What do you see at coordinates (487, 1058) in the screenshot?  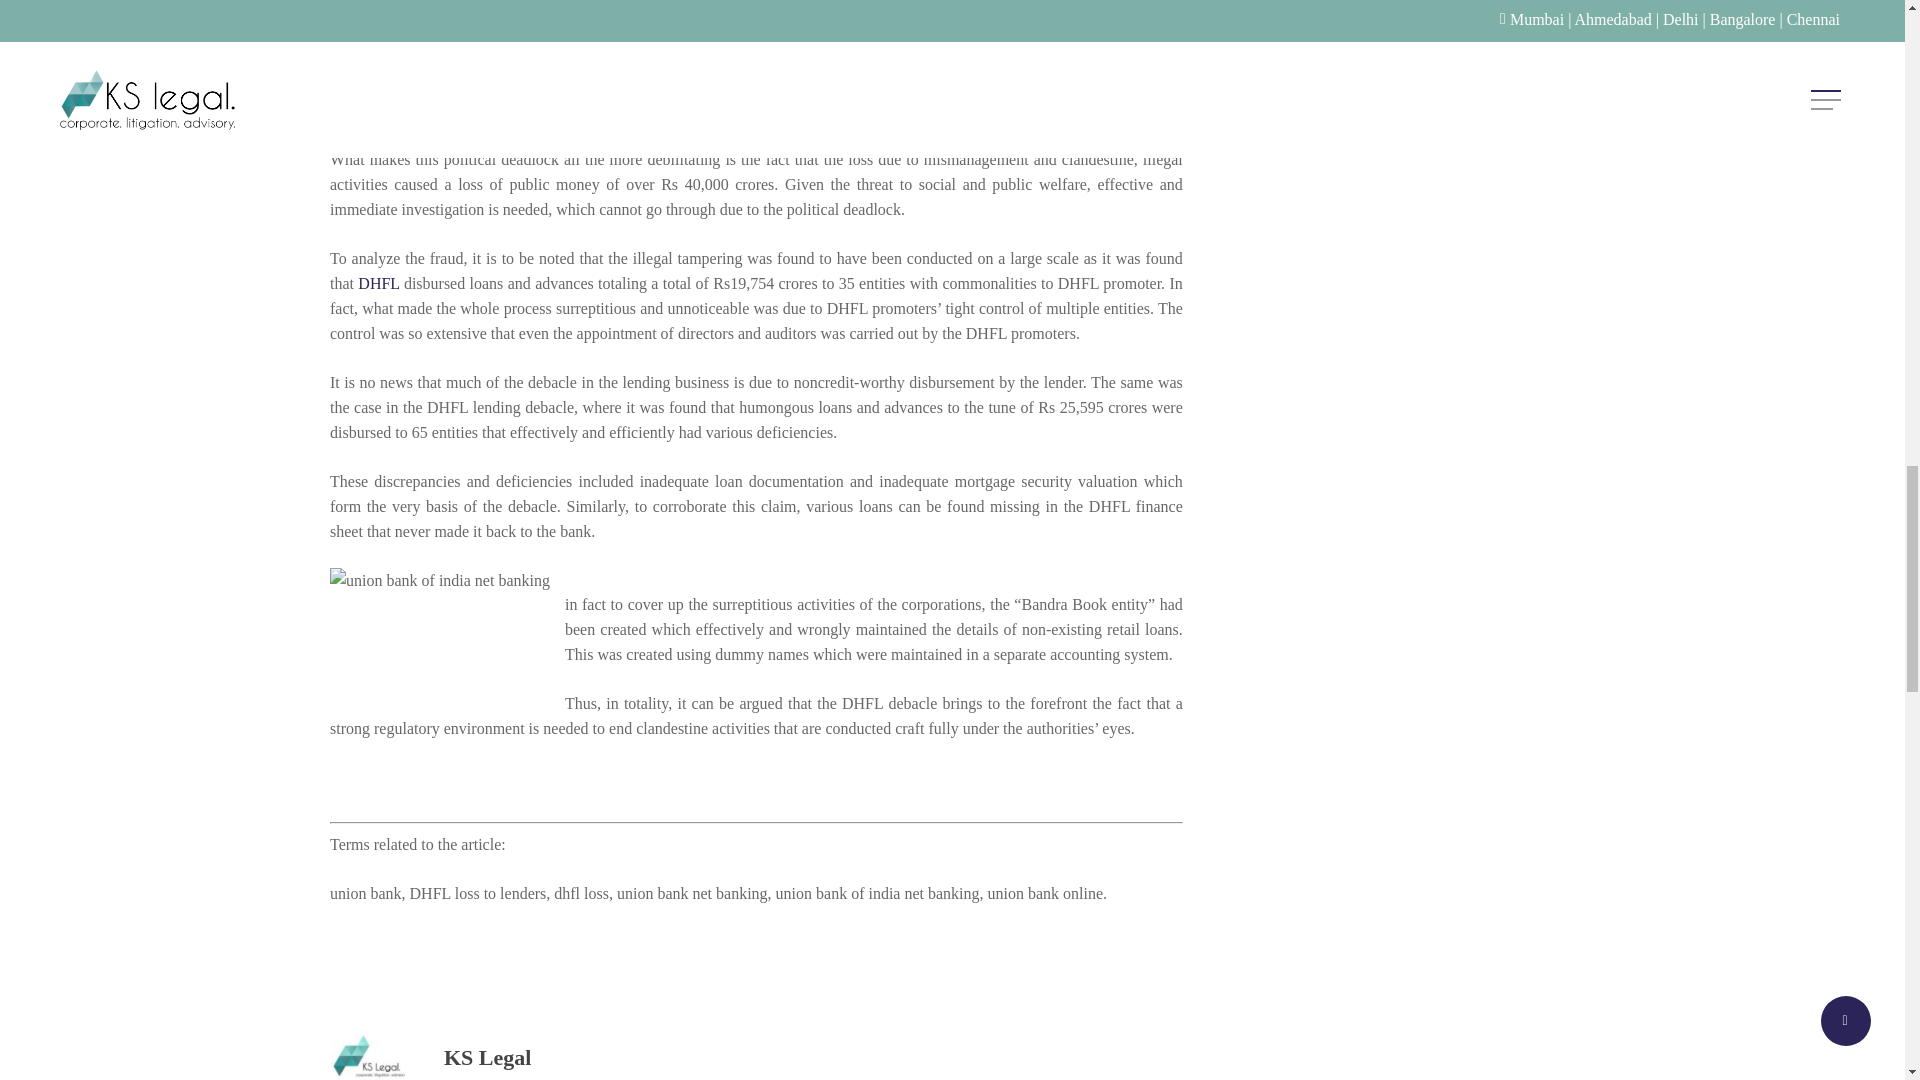 I see `KS Legal` at bounding box center [487, 1058].